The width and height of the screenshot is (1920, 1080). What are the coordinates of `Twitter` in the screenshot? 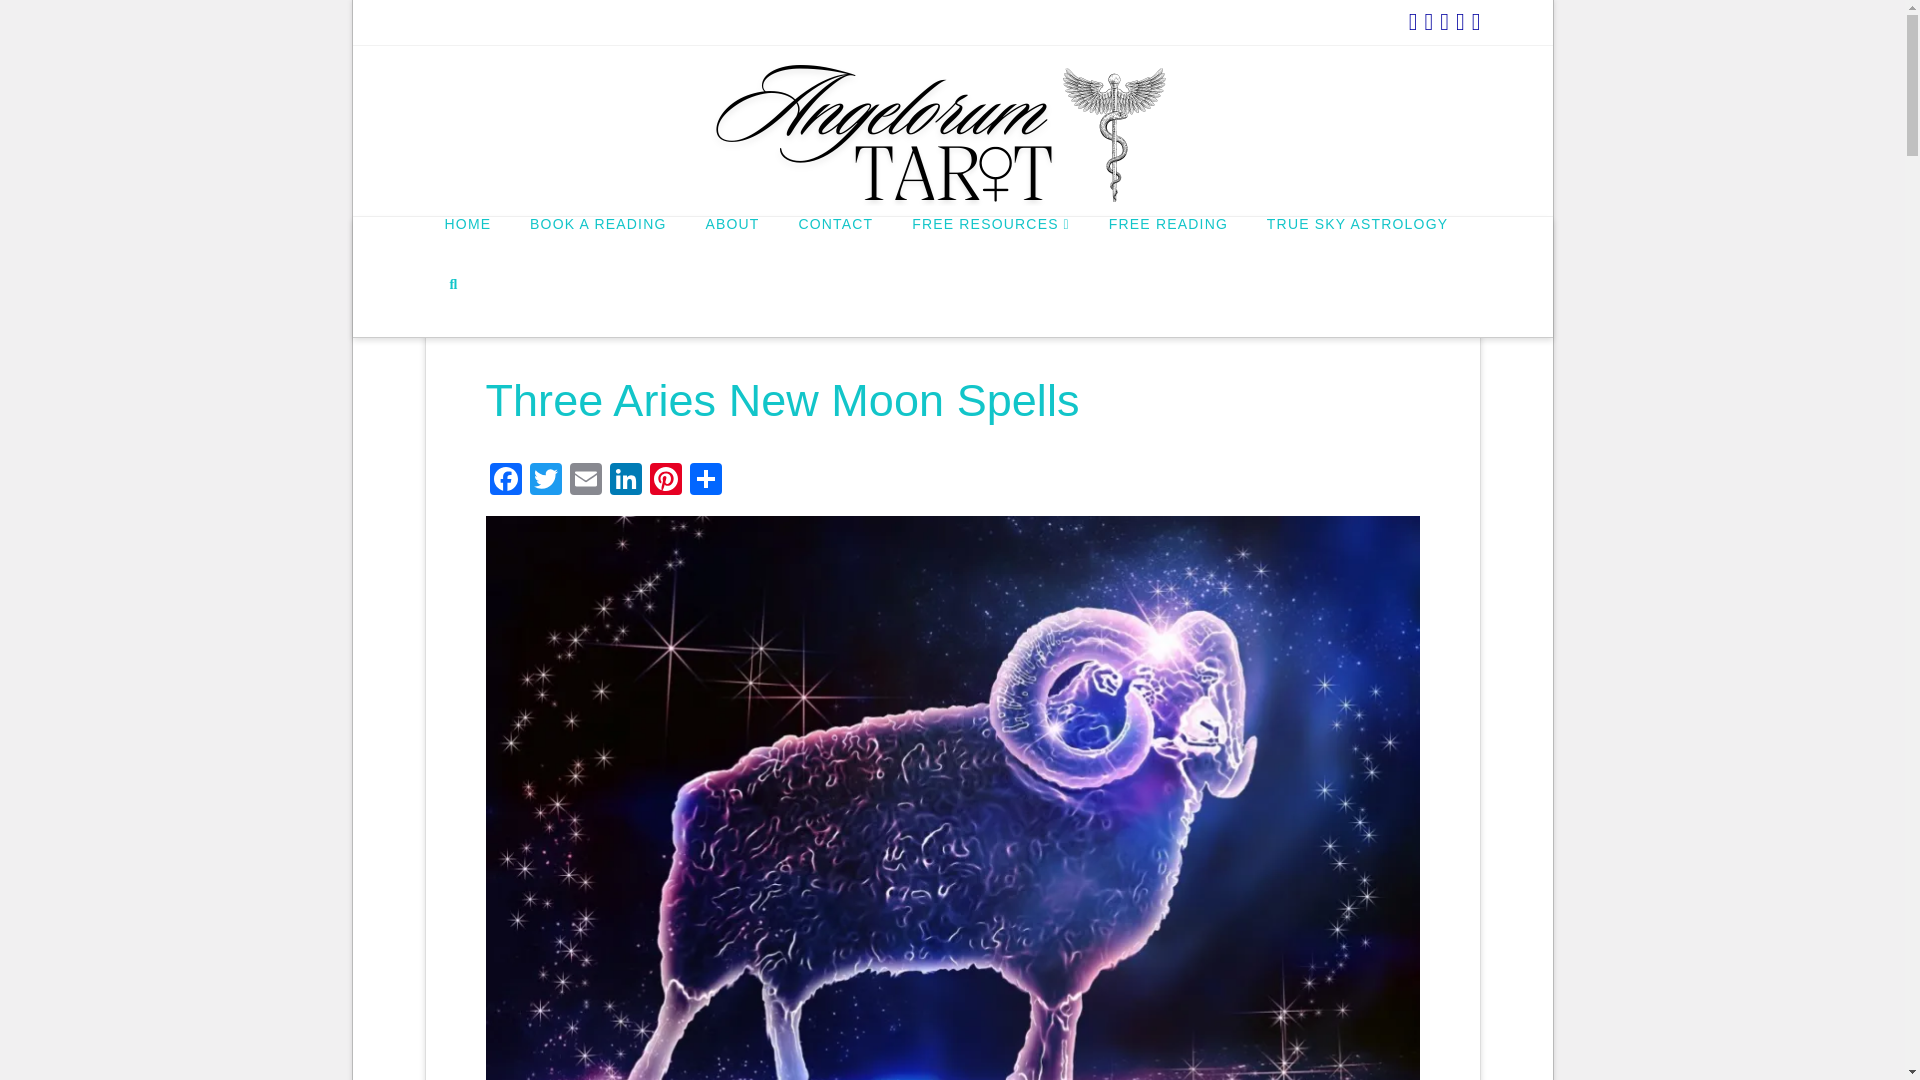 It's located at (546, 482).